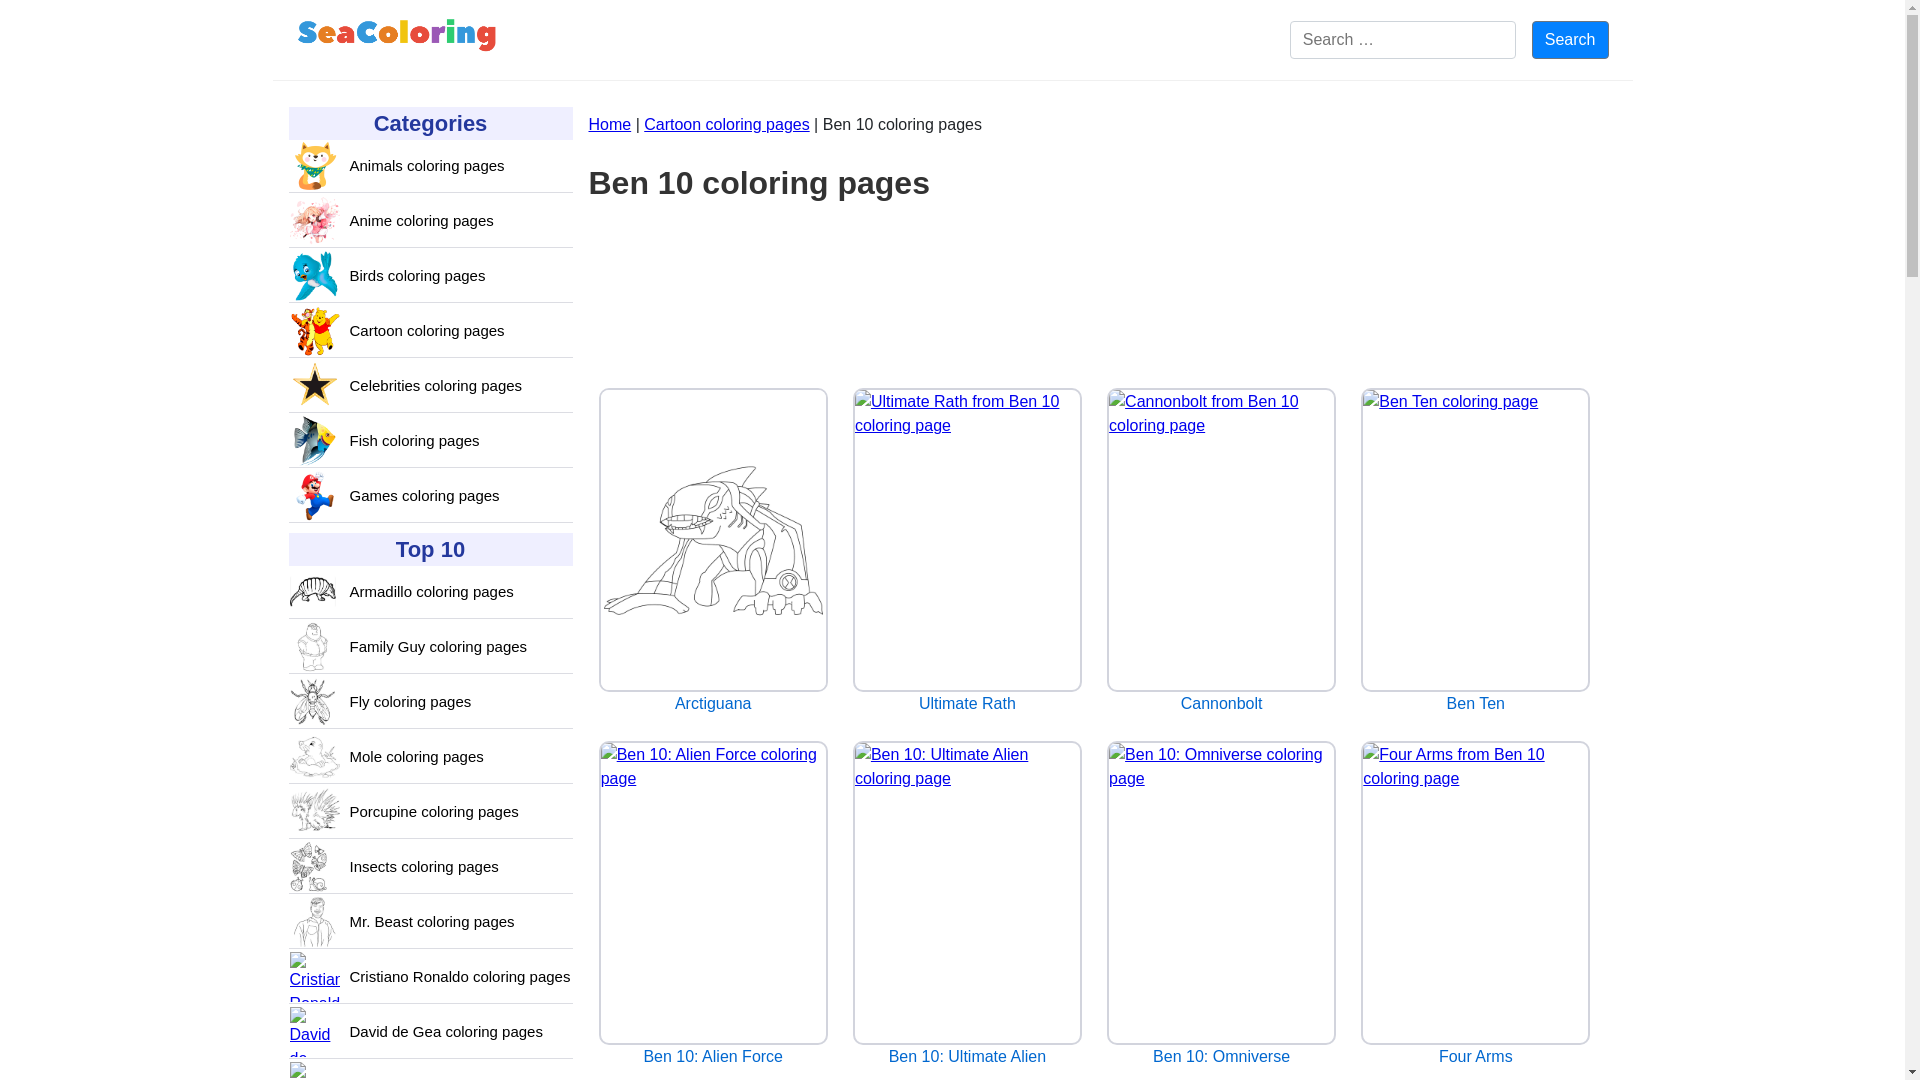  Describe the element at coordinates (410, 702) in the screenshot. I see `Fly coloring pages` at that location.